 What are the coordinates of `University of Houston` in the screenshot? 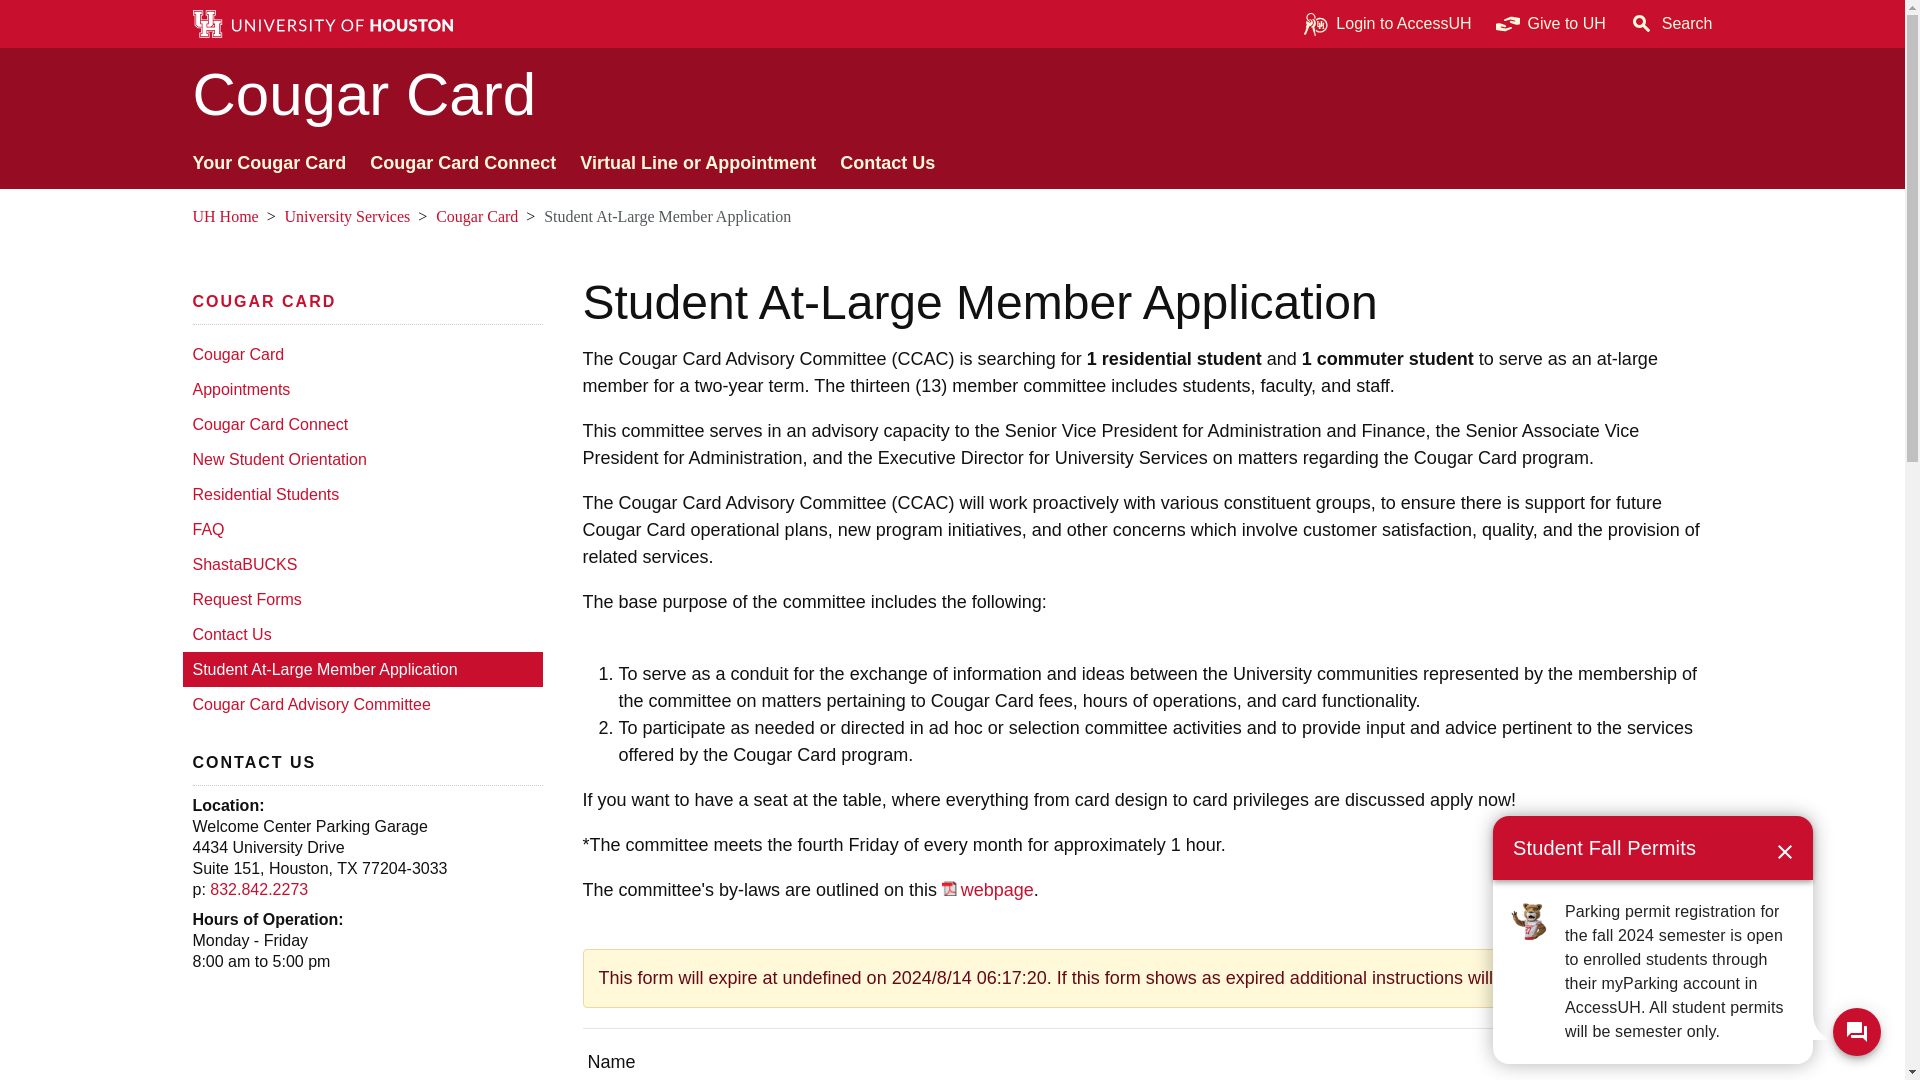 It's located at (204, 216).